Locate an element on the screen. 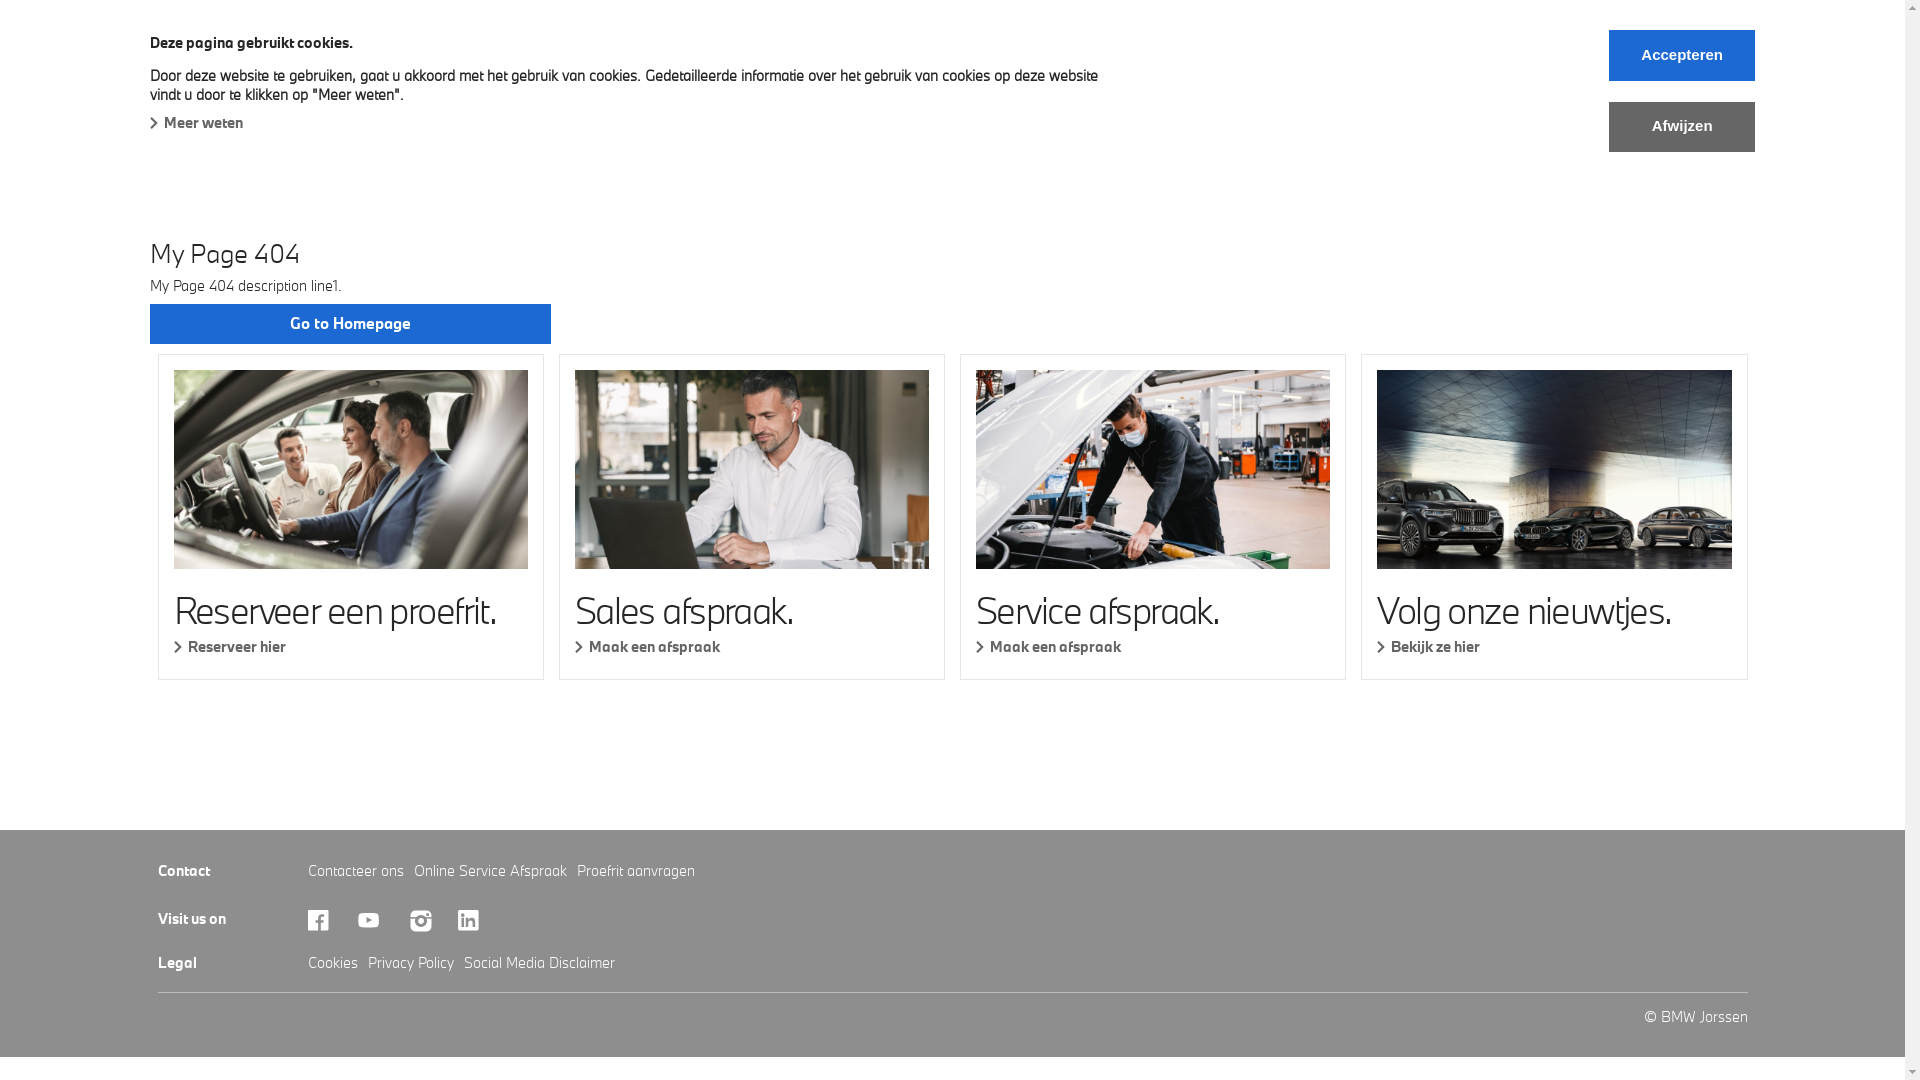 The image size is (1920, 1080). Contact is located at coordinates (1560, 84).